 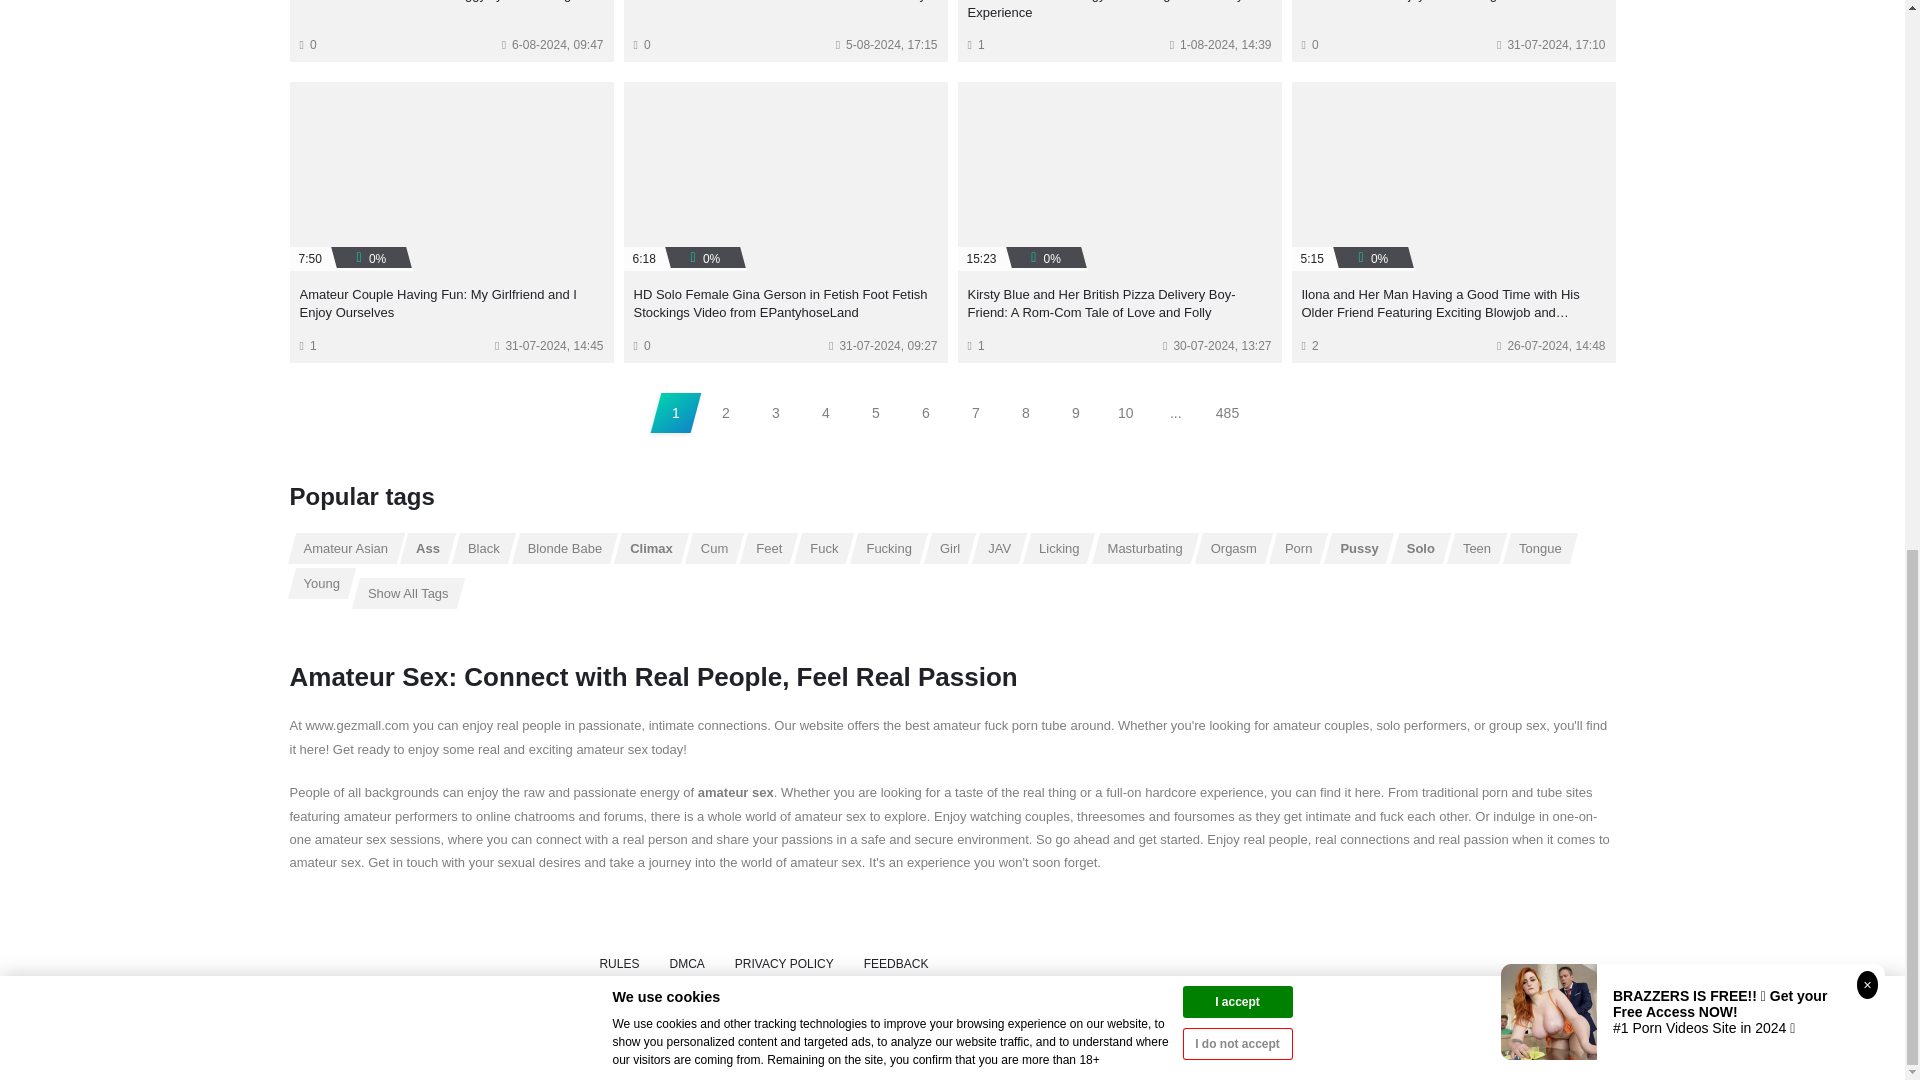 What do you see at coordinates (484, 548) in the screenshot?
I see `Publication found: 252` at bounding box center [484, 548].